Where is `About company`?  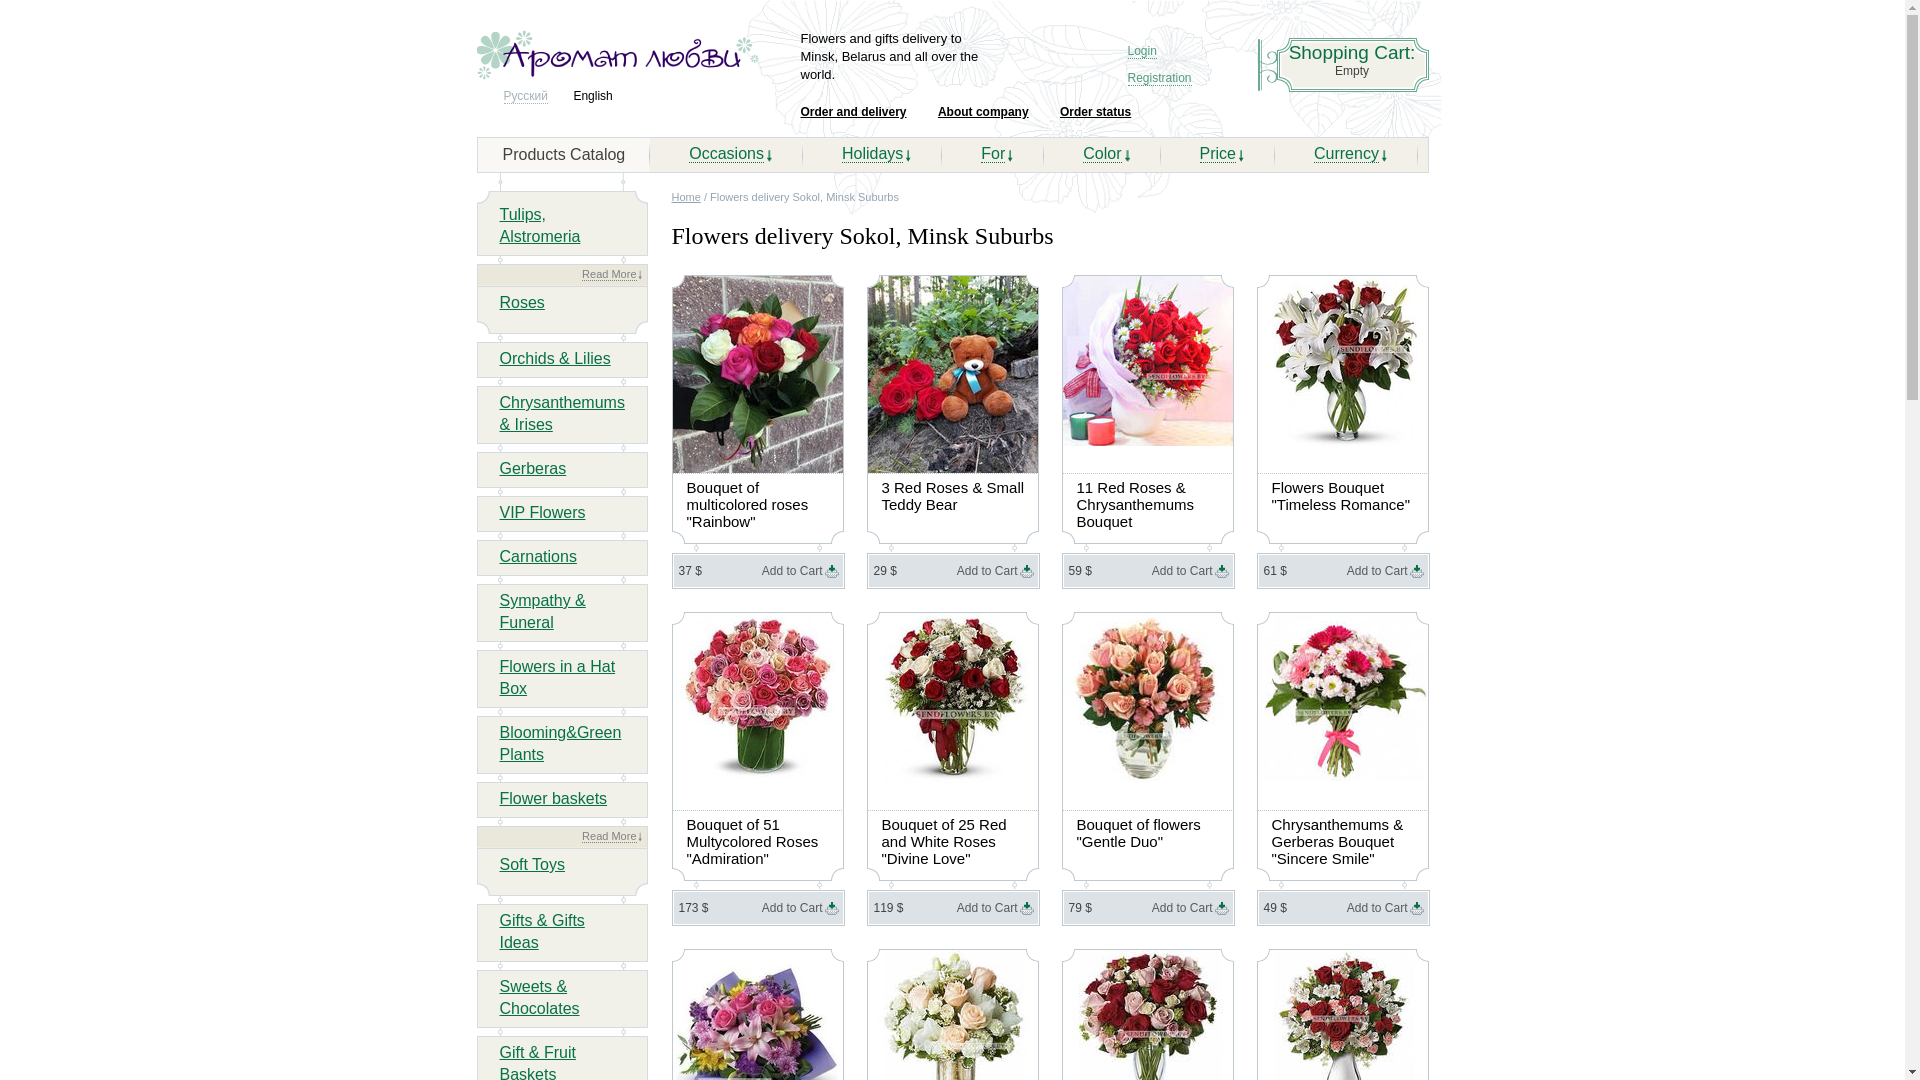 About company is located at coordinates (984, 112).